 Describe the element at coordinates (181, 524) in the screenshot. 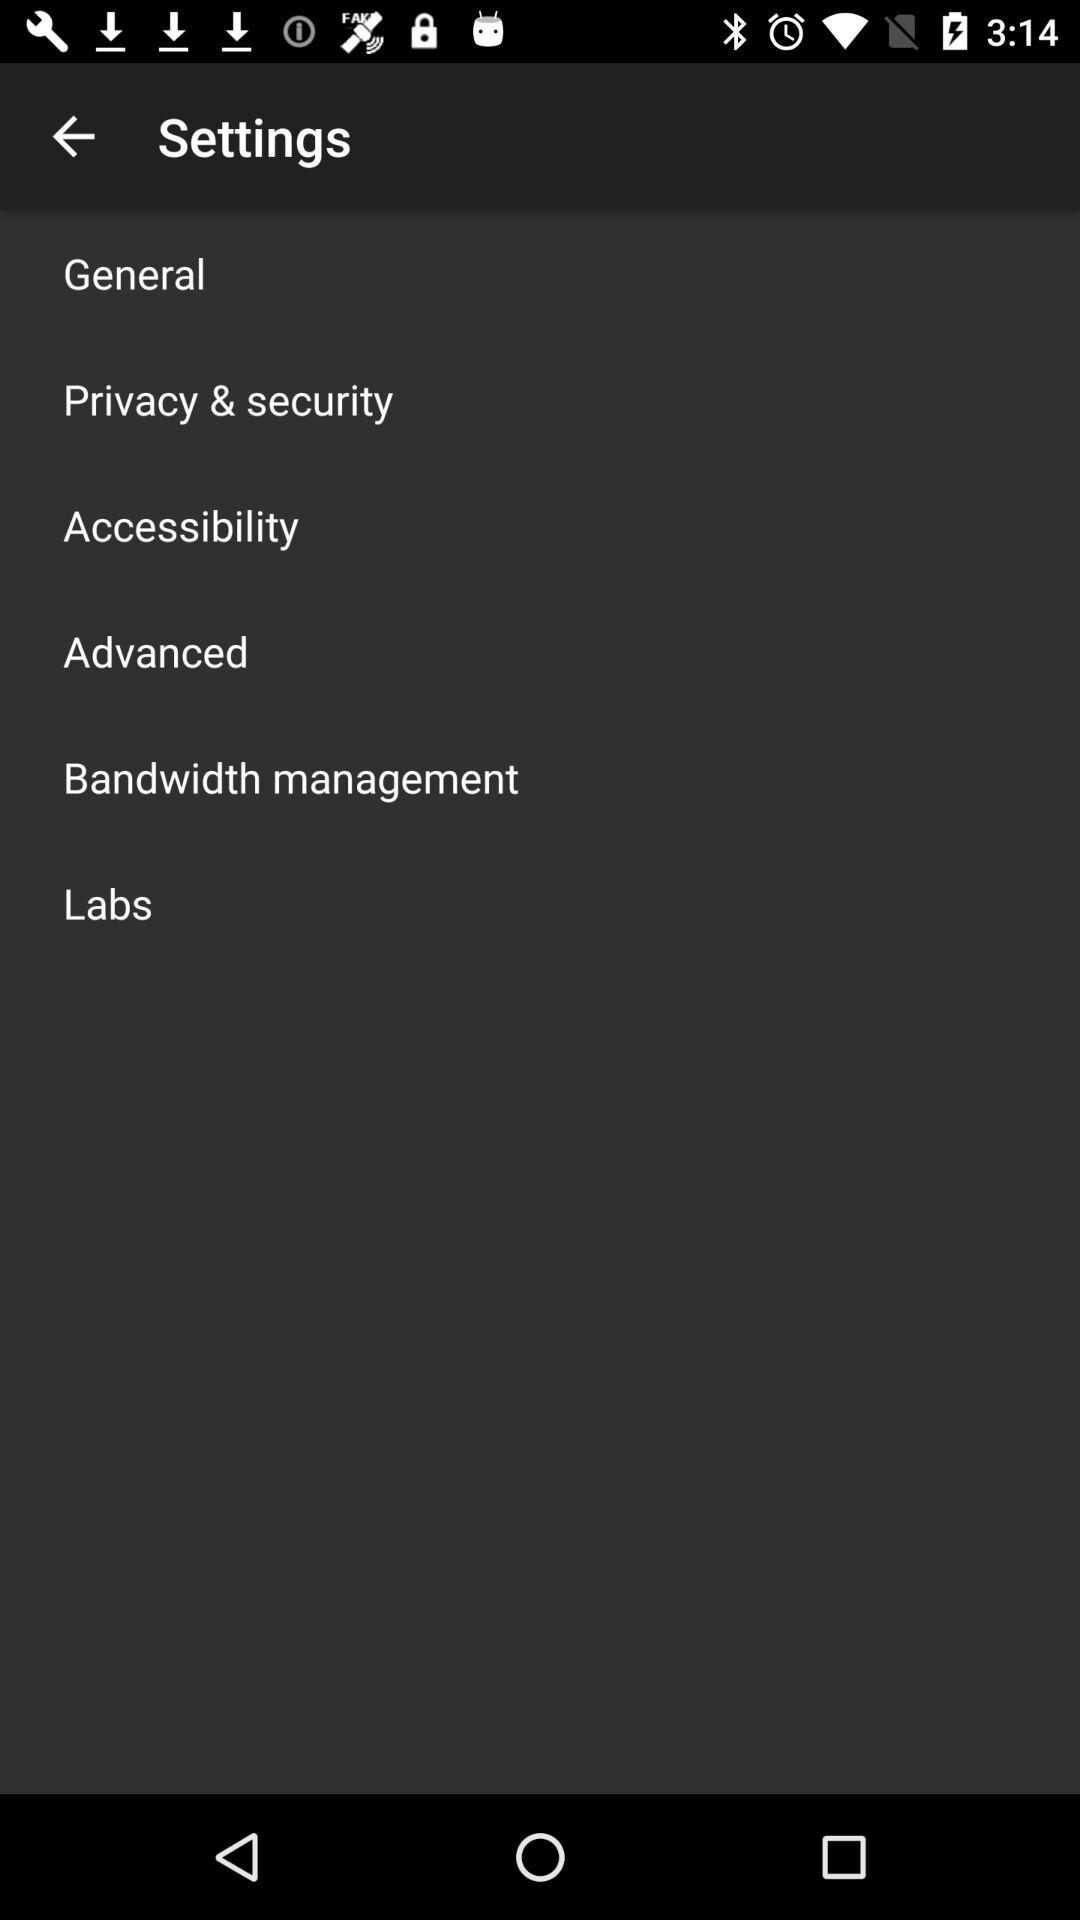

I see `flip to the accessibility` at that location.